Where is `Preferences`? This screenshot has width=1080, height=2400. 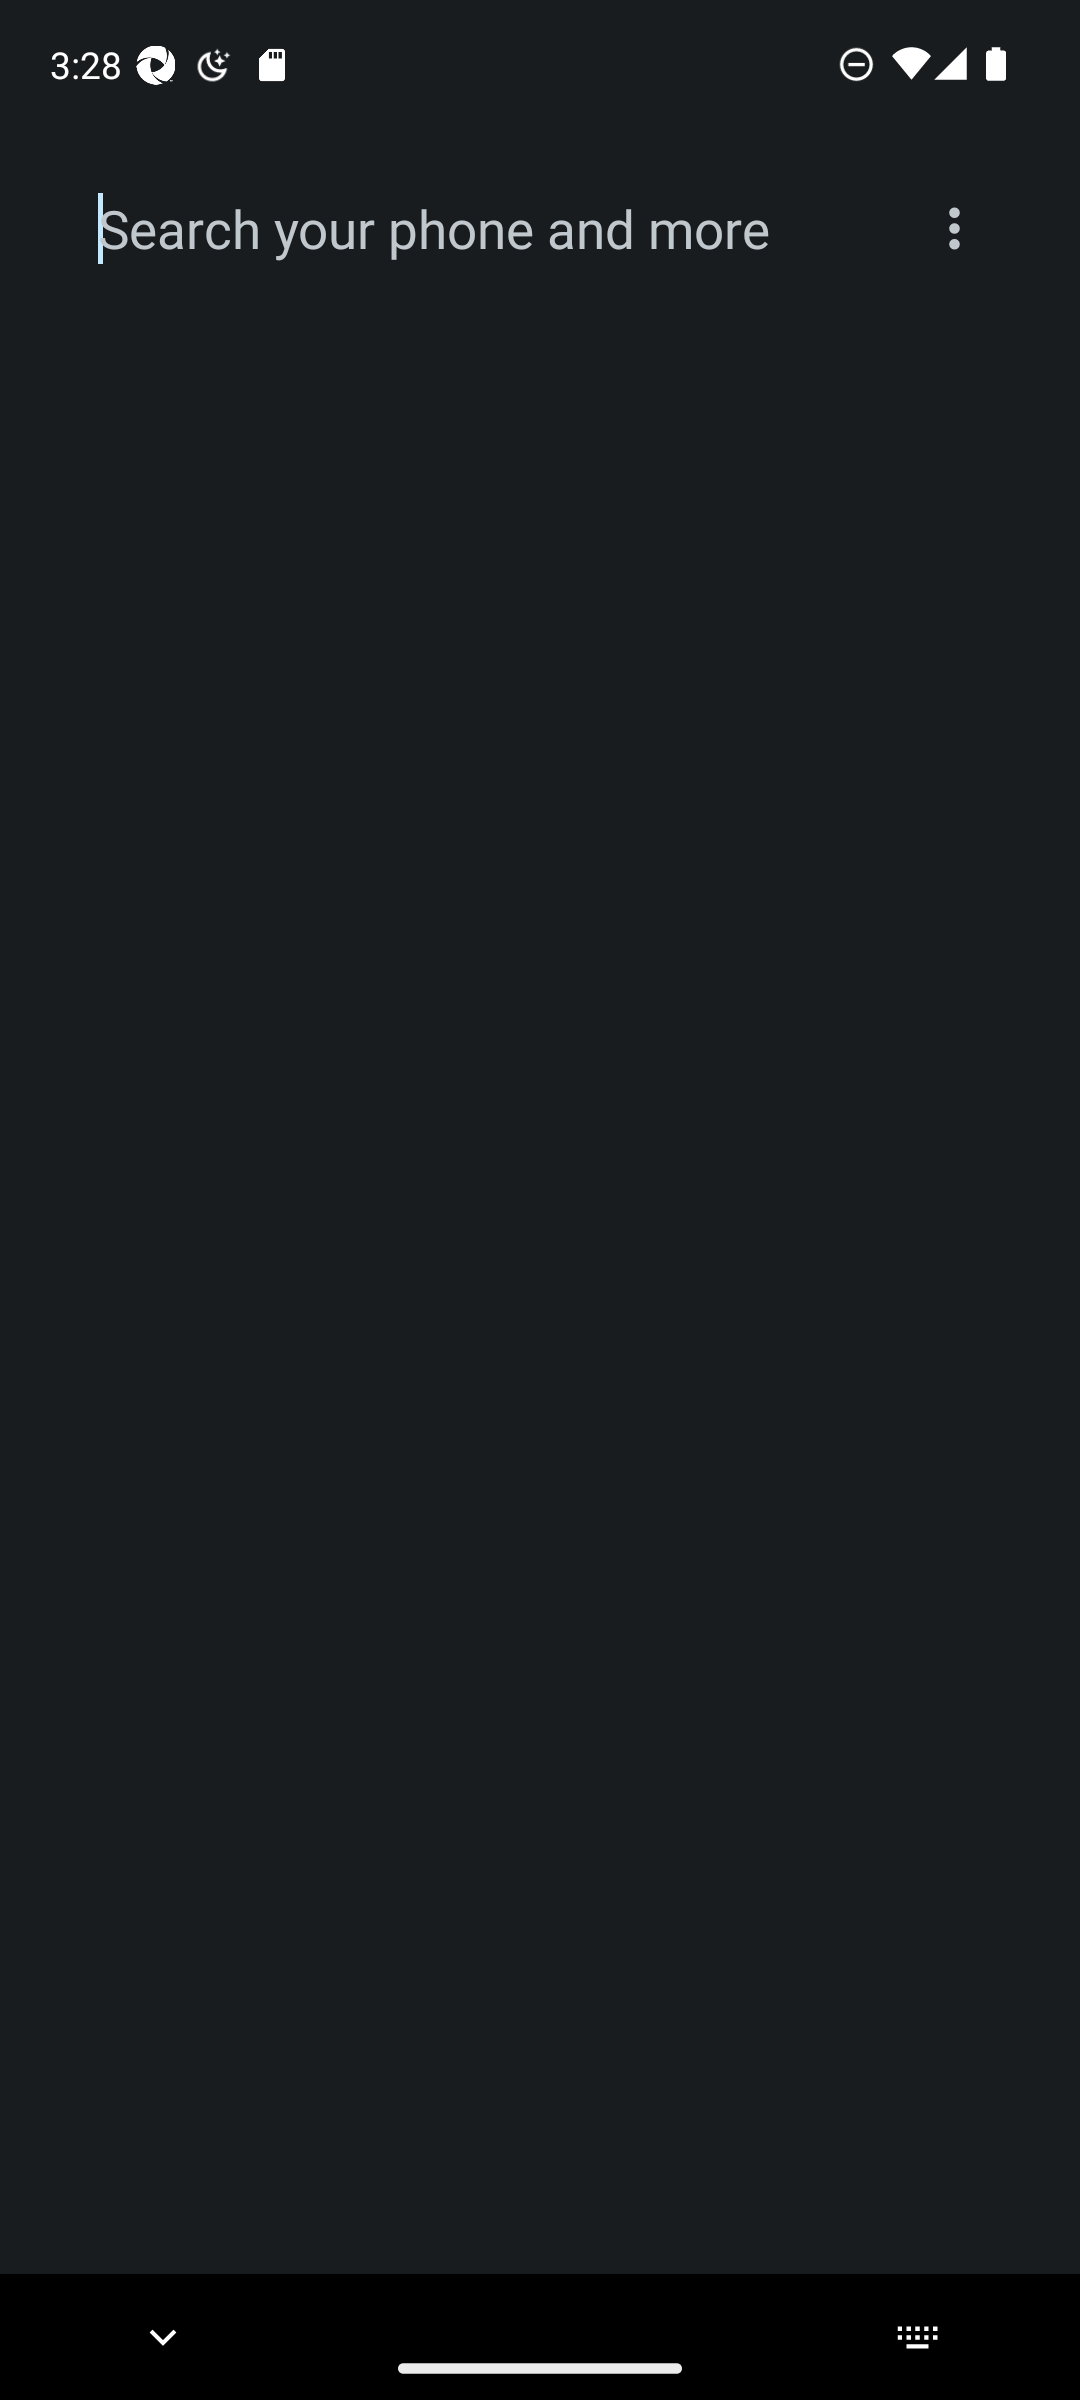 Preferences is located at coordinates (954, 228).